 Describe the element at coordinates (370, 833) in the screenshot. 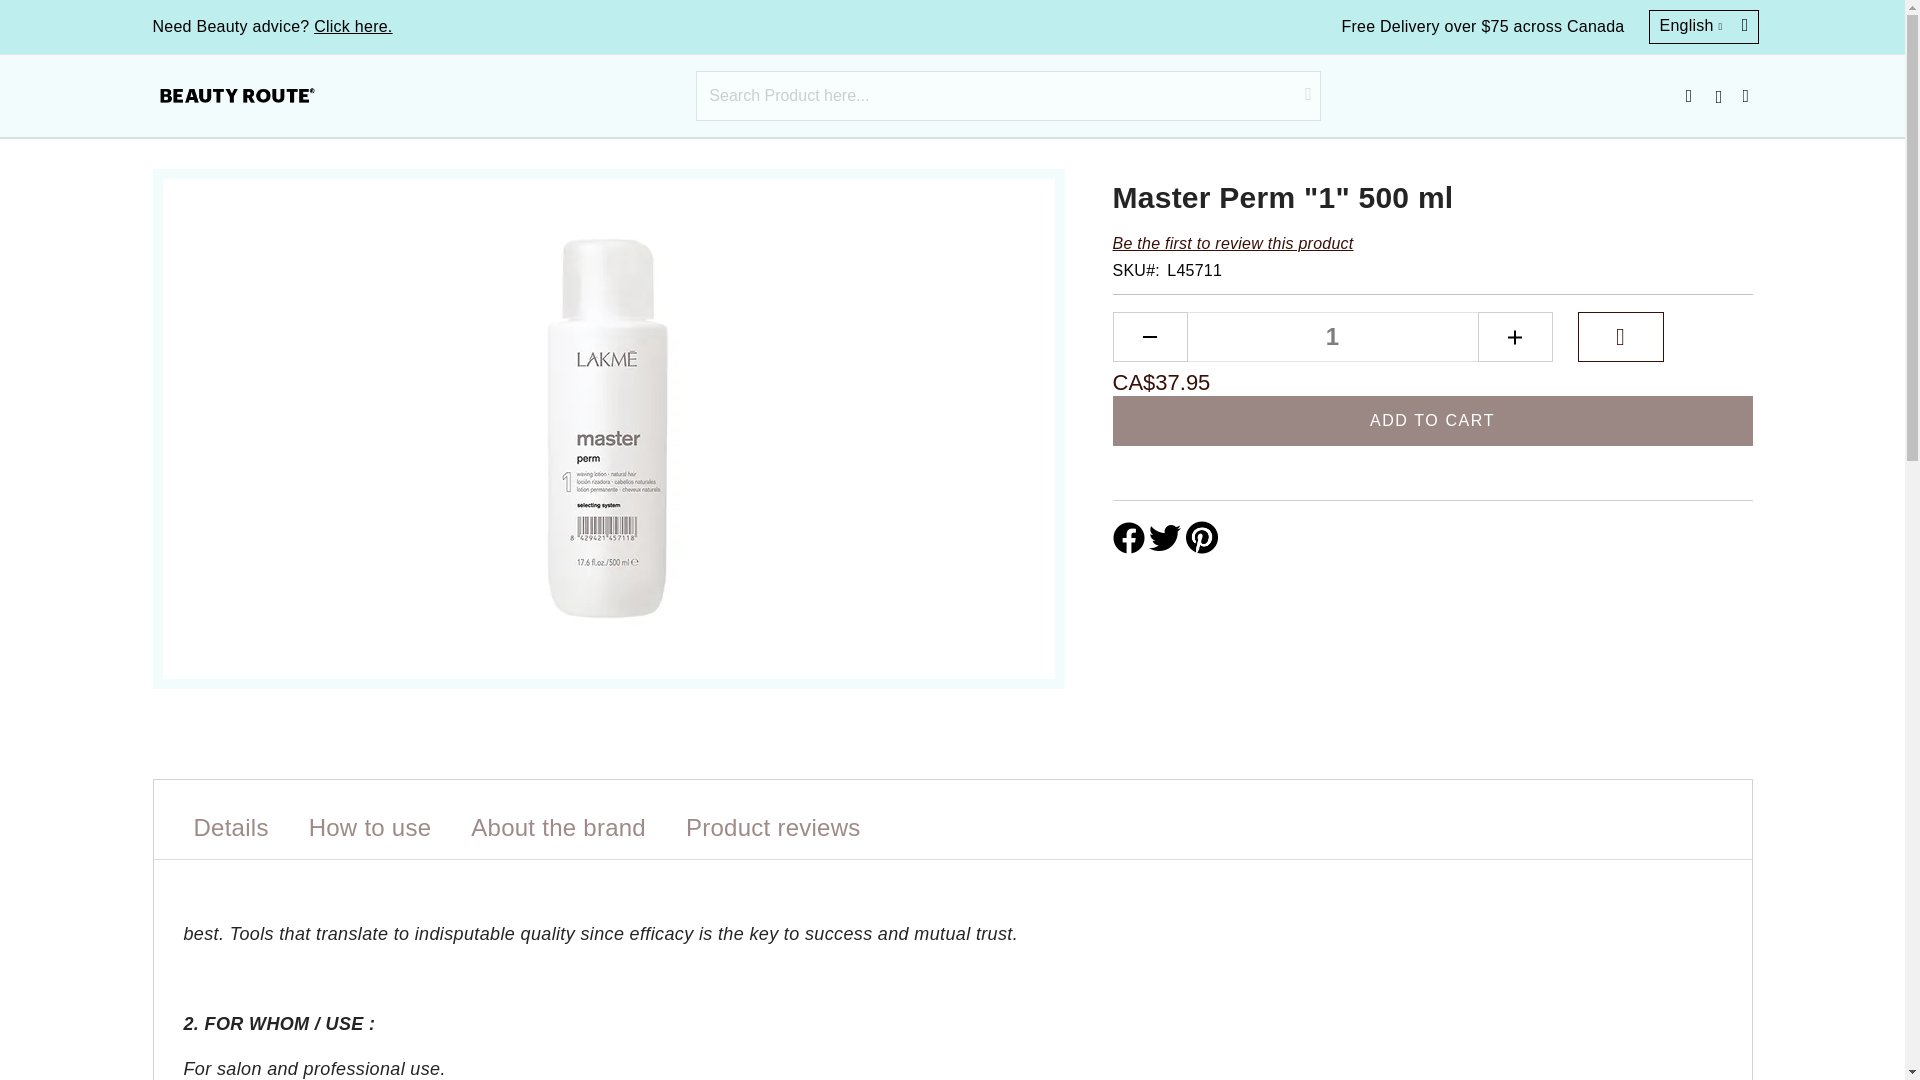

I see `how to use` at that location.